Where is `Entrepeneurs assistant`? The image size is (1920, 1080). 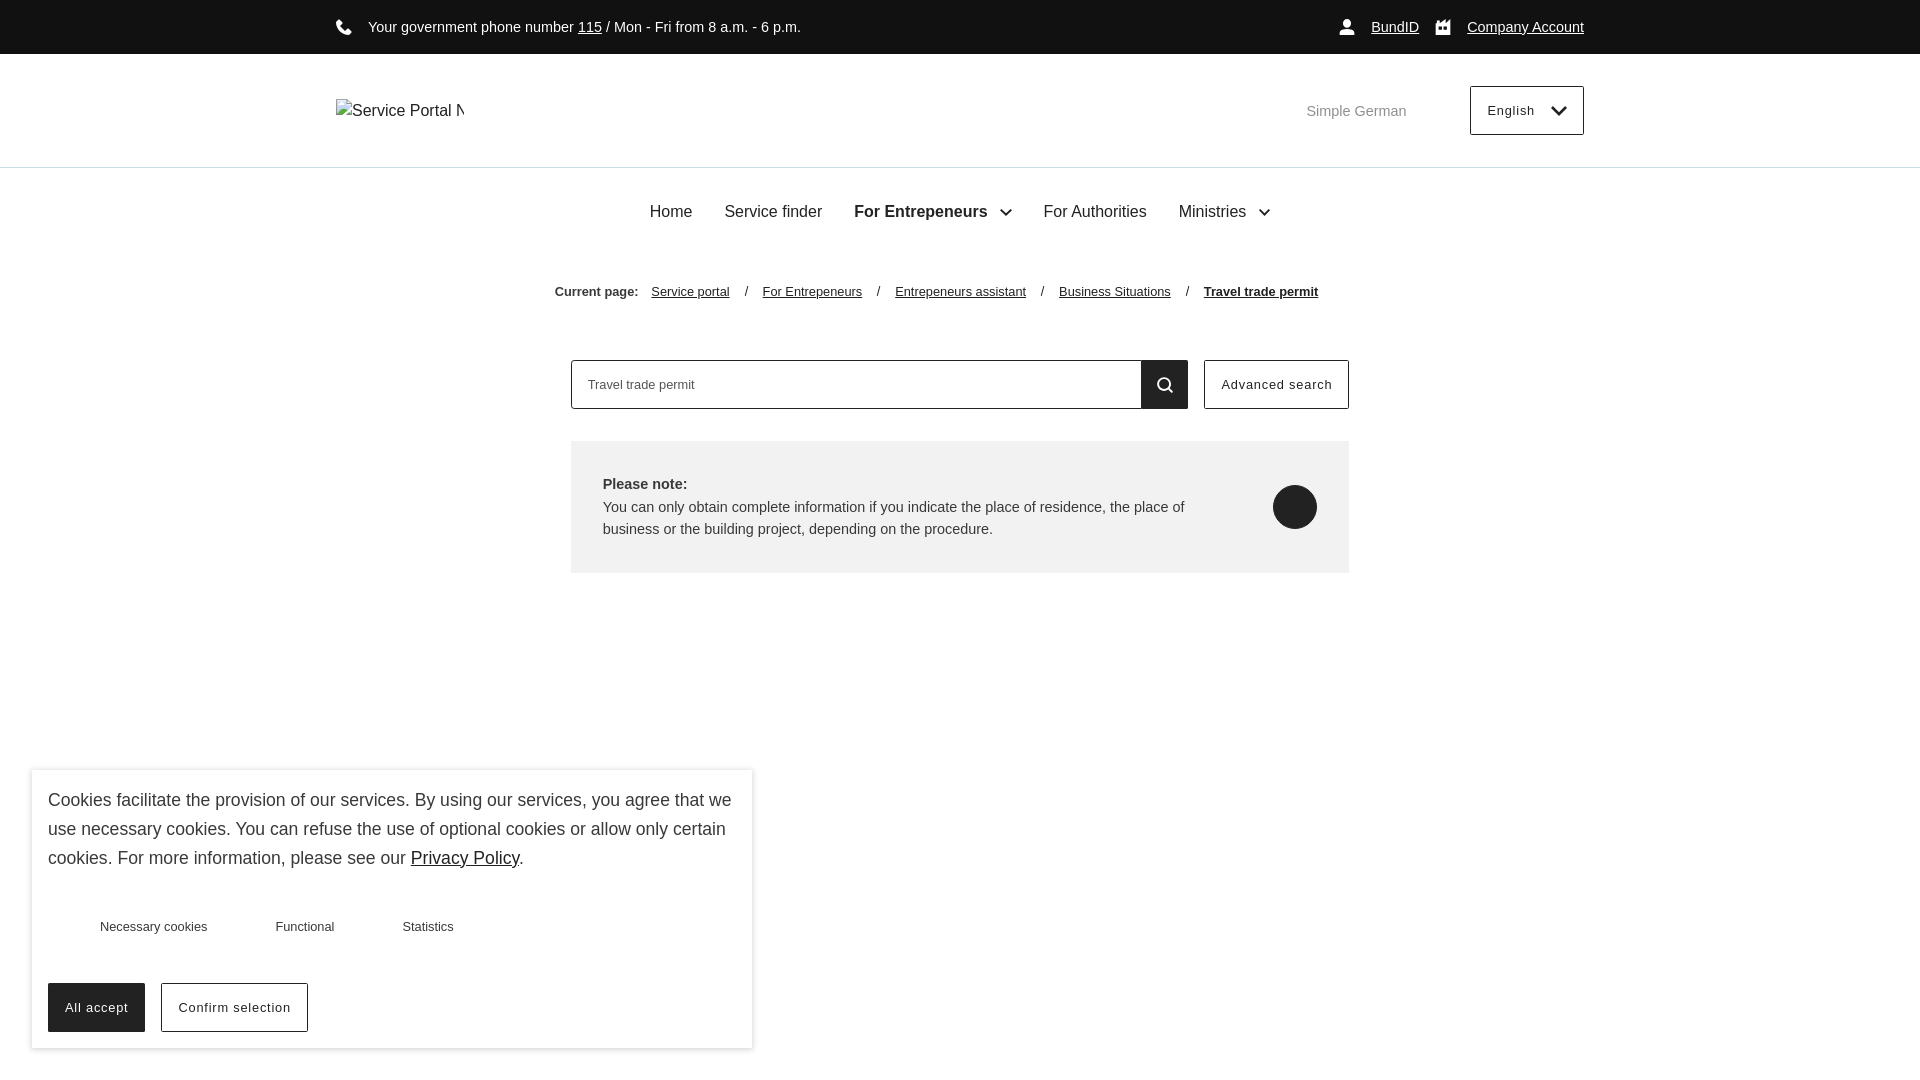 Entrepeneurs assistant is located at coordinates (976, 292).